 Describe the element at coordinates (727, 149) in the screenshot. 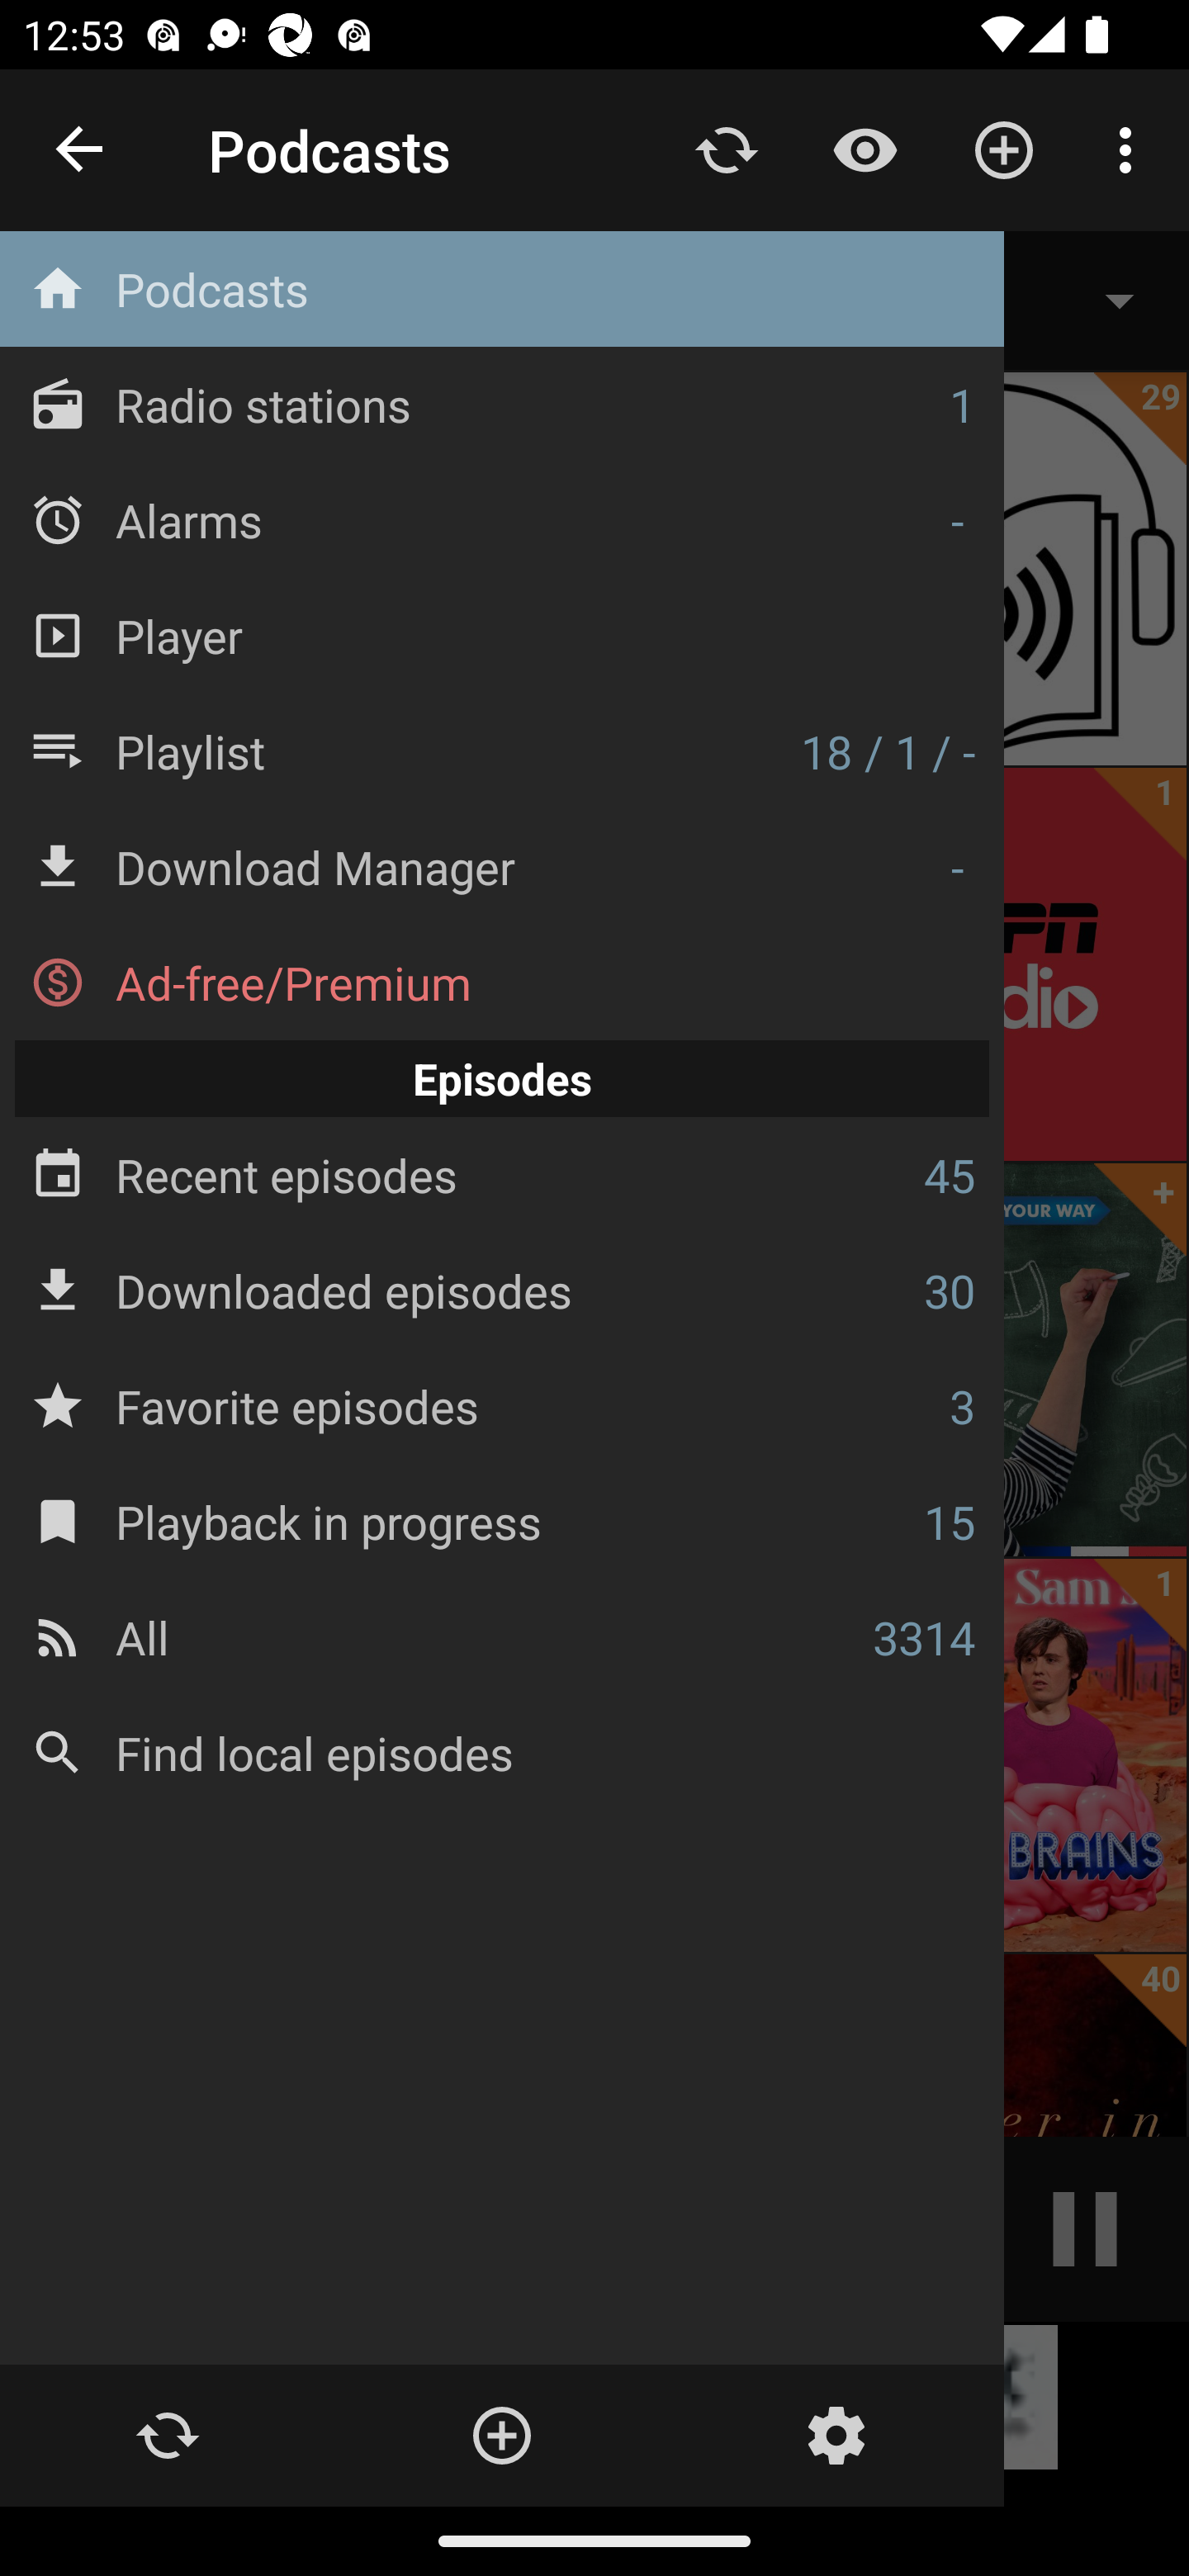

I see `Update` at that location.